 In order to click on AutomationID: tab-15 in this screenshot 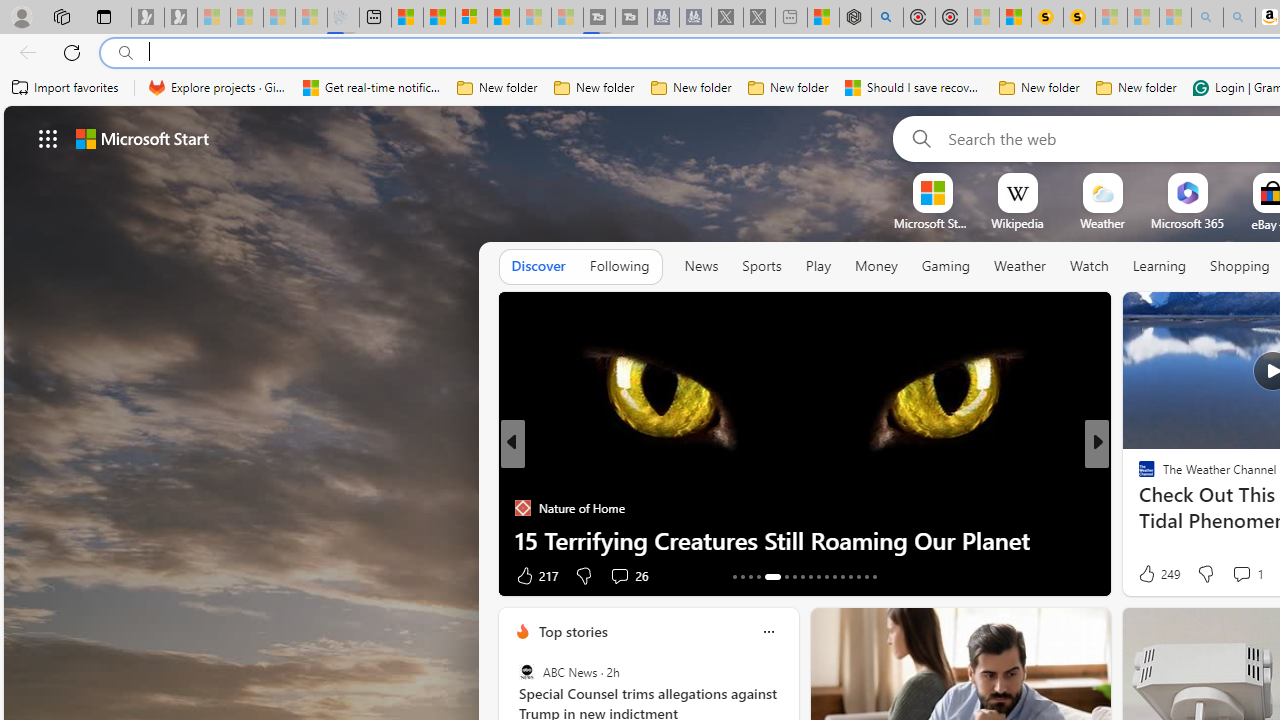, I will do `click(750, 576)`.